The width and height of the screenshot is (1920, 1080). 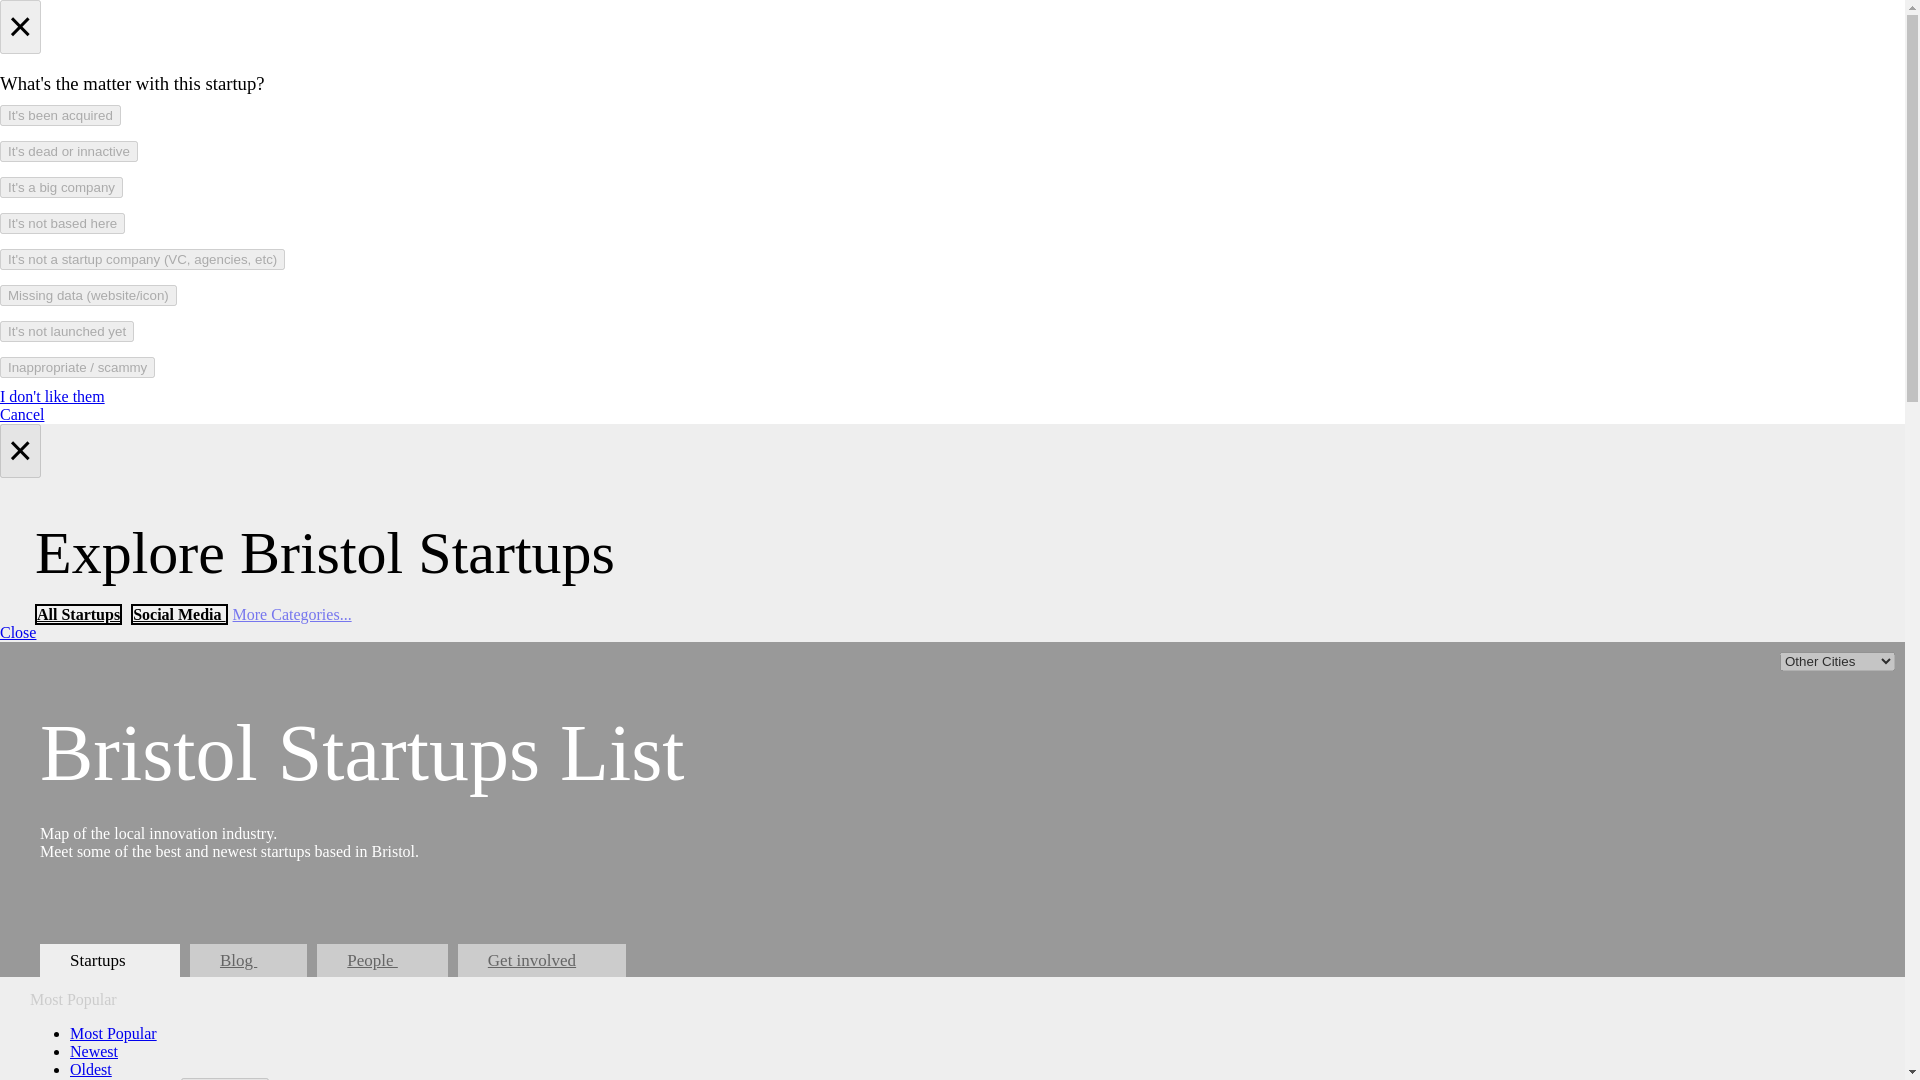 What do you see at coordinates (60, 115) in the screenshot?
I see `It's been acquired` at bounding box center [60, 115].